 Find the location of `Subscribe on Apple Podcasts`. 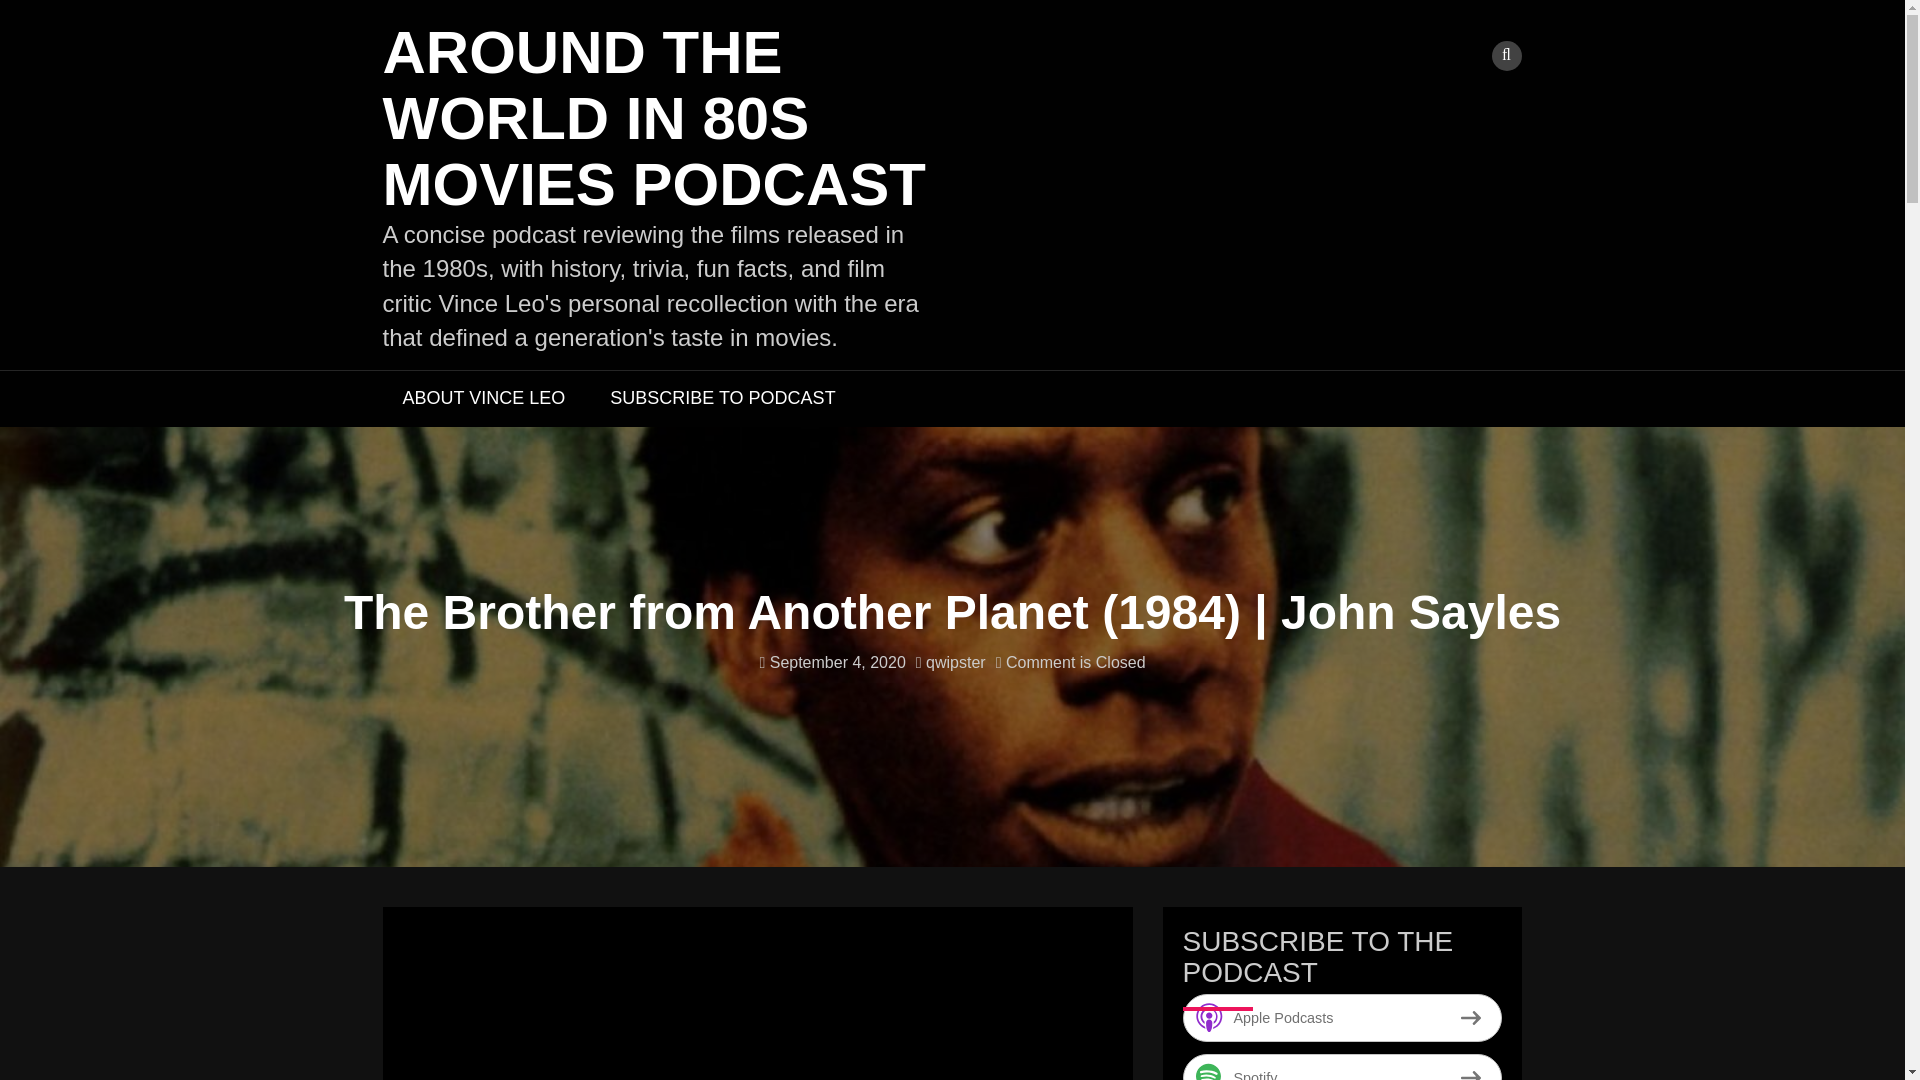

Subscribe on Apple Podcasts is located at coordinates (1342, 1018).